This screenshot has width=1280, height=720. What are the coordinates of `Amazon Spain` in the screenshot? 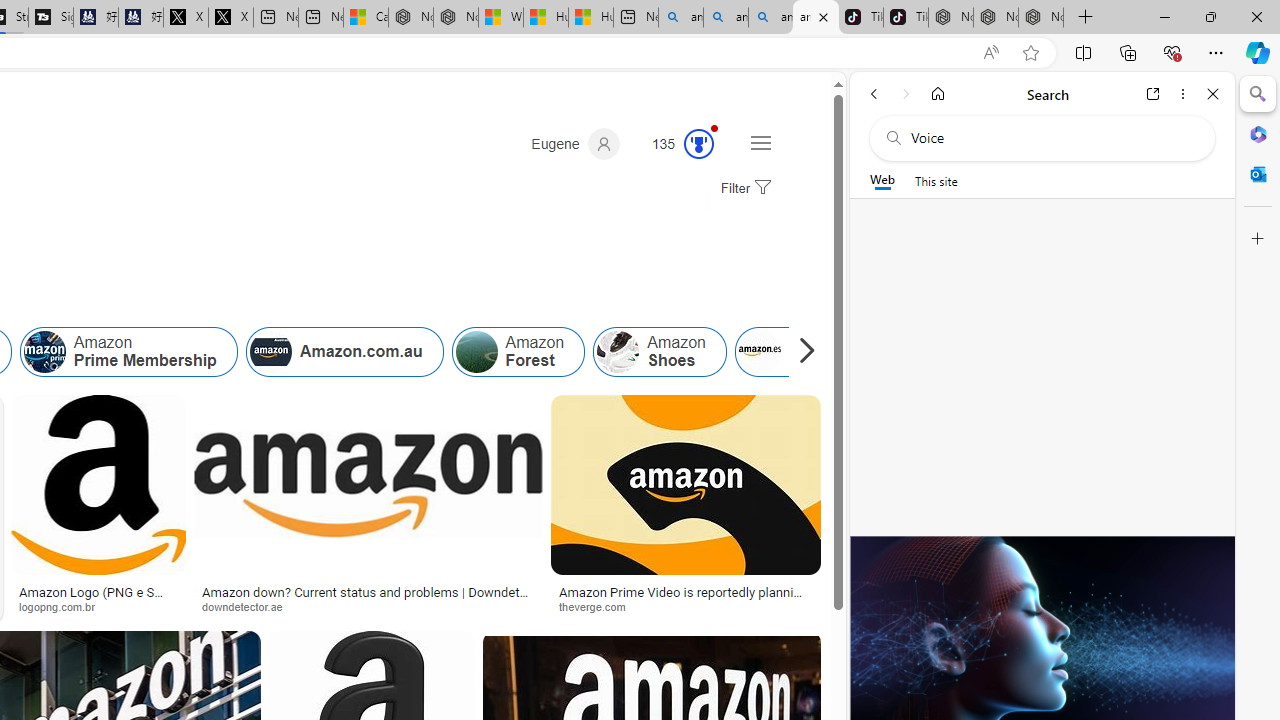 It's located at (800, 352).